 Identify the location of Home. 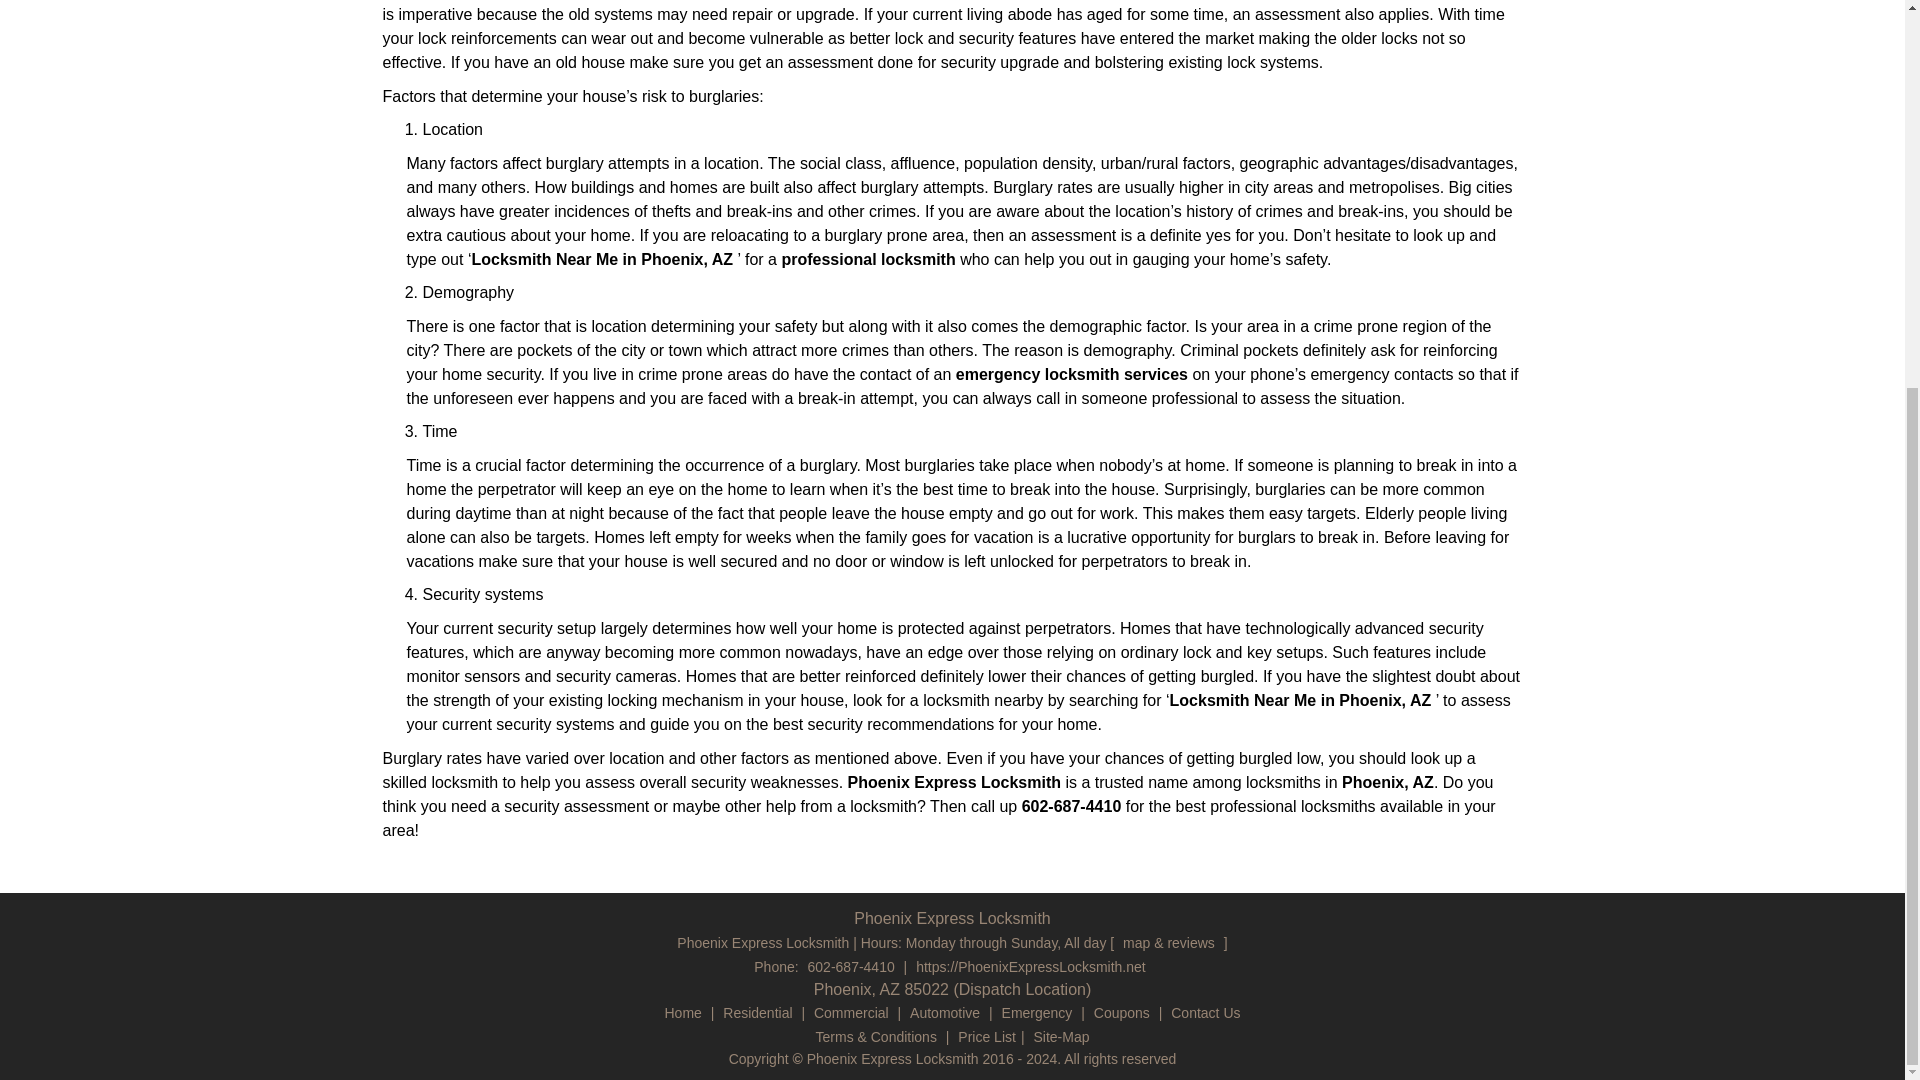
(683, 1012).